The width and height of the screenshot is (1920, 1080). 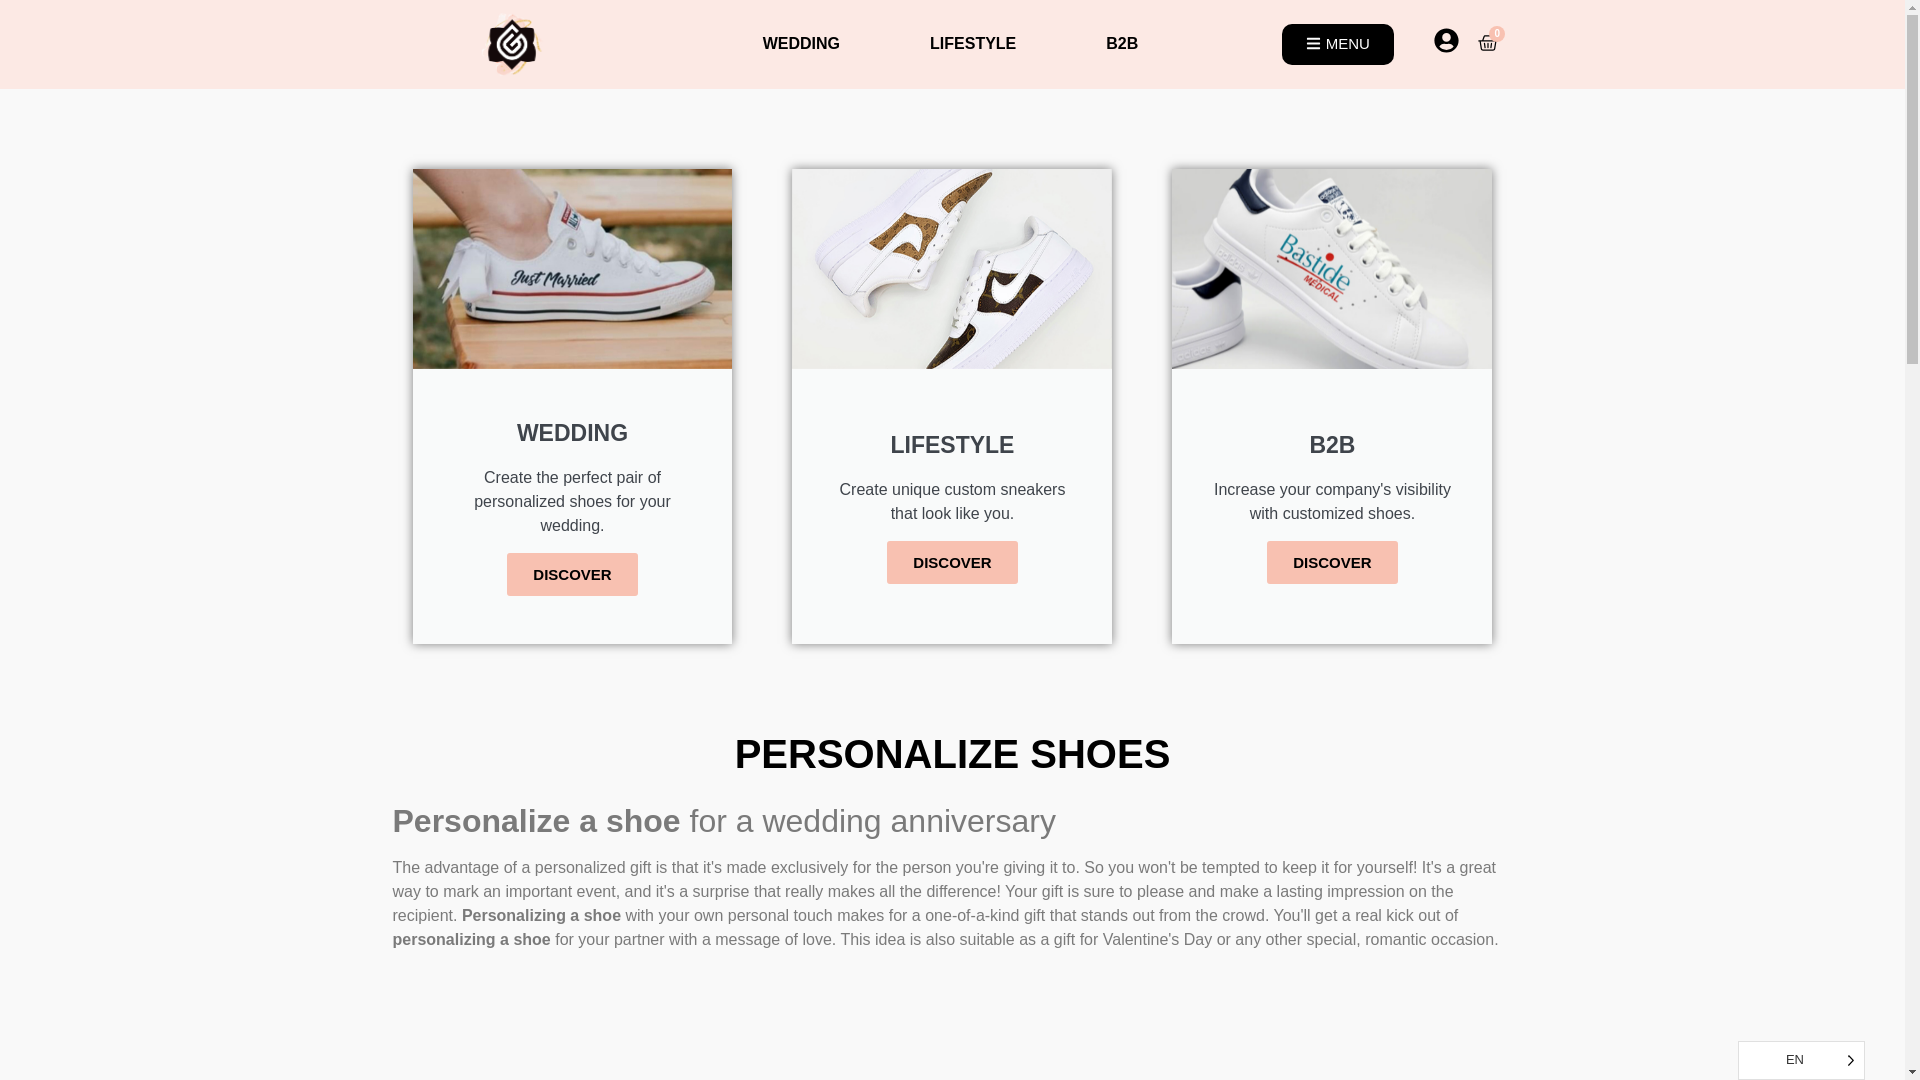 What do you see at coordinates (802, 43) in the screenshot?
I see `WEDDING` at bounding box center [802, 43].